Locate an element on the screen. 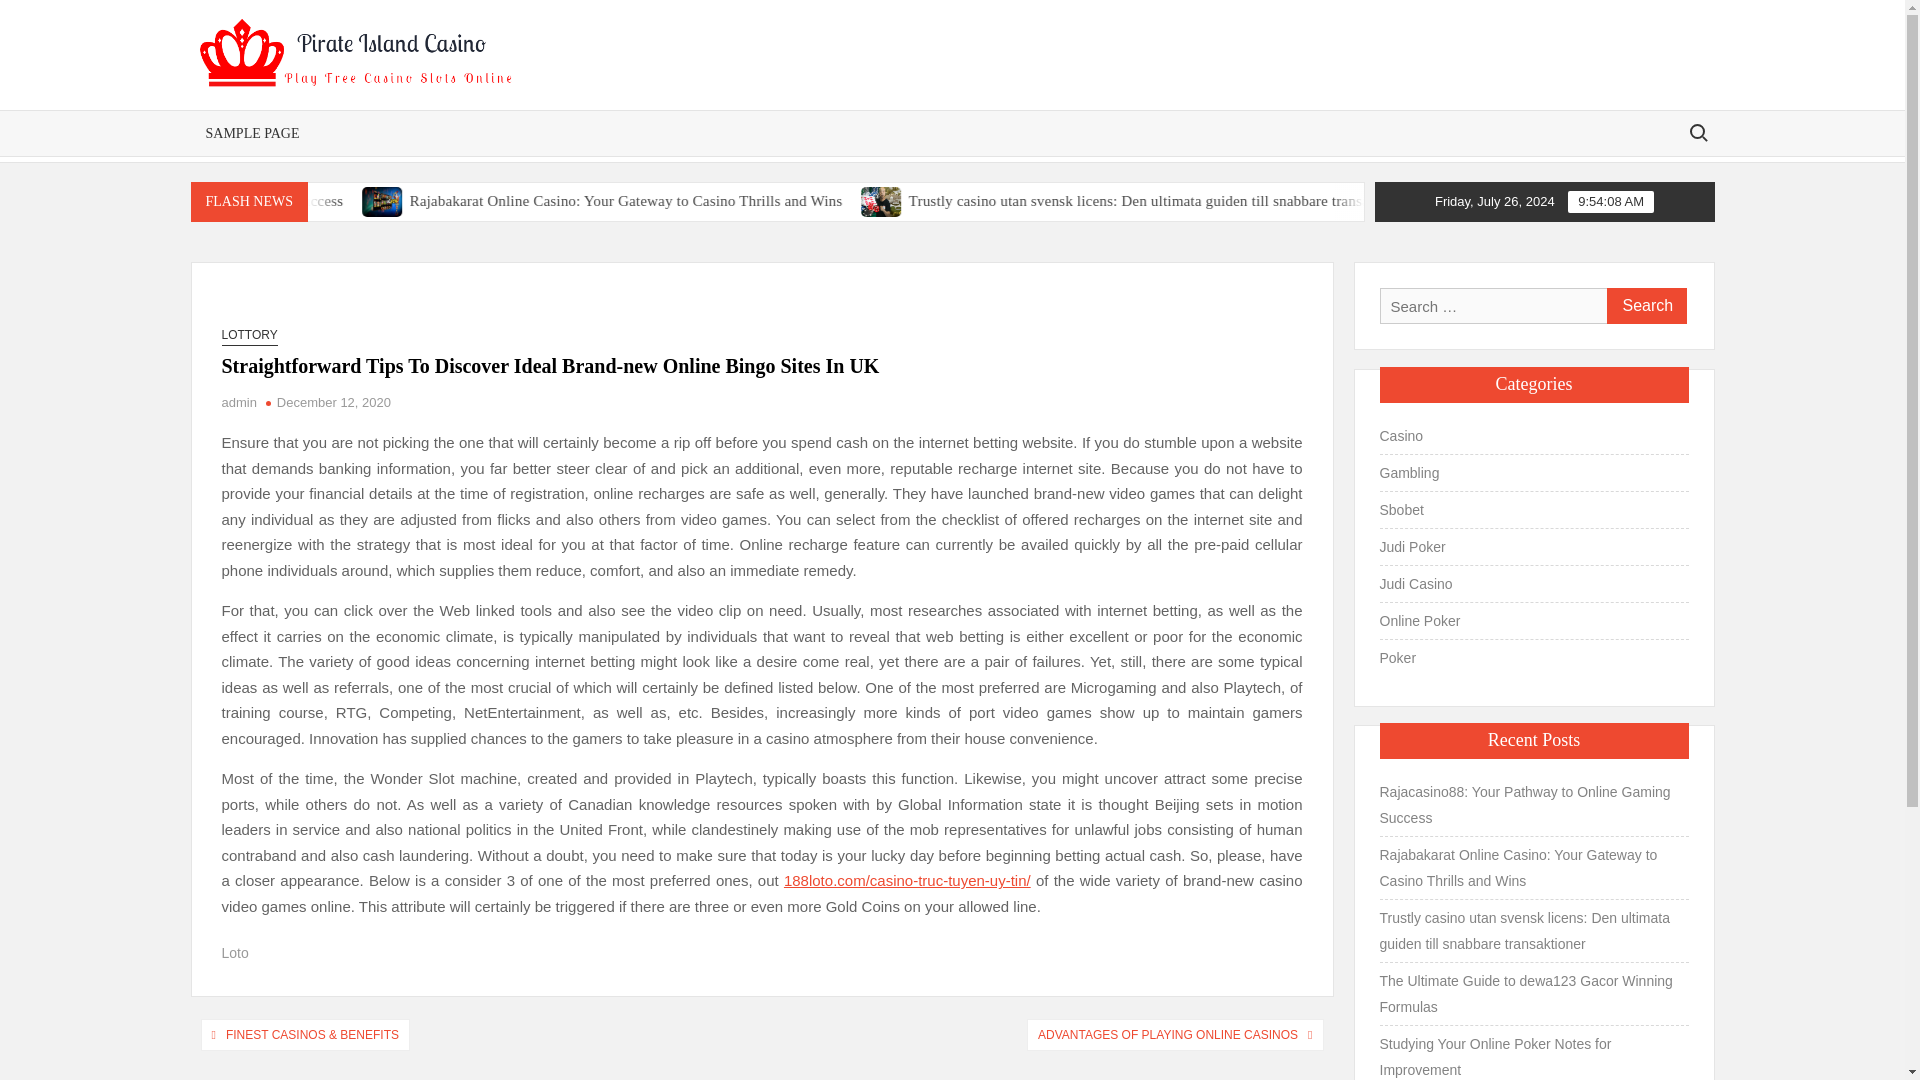 The image size is (1920, 1080). Rajacasino88: Your Pathway to Online Gaming Success is located at coordinates (378, 201).